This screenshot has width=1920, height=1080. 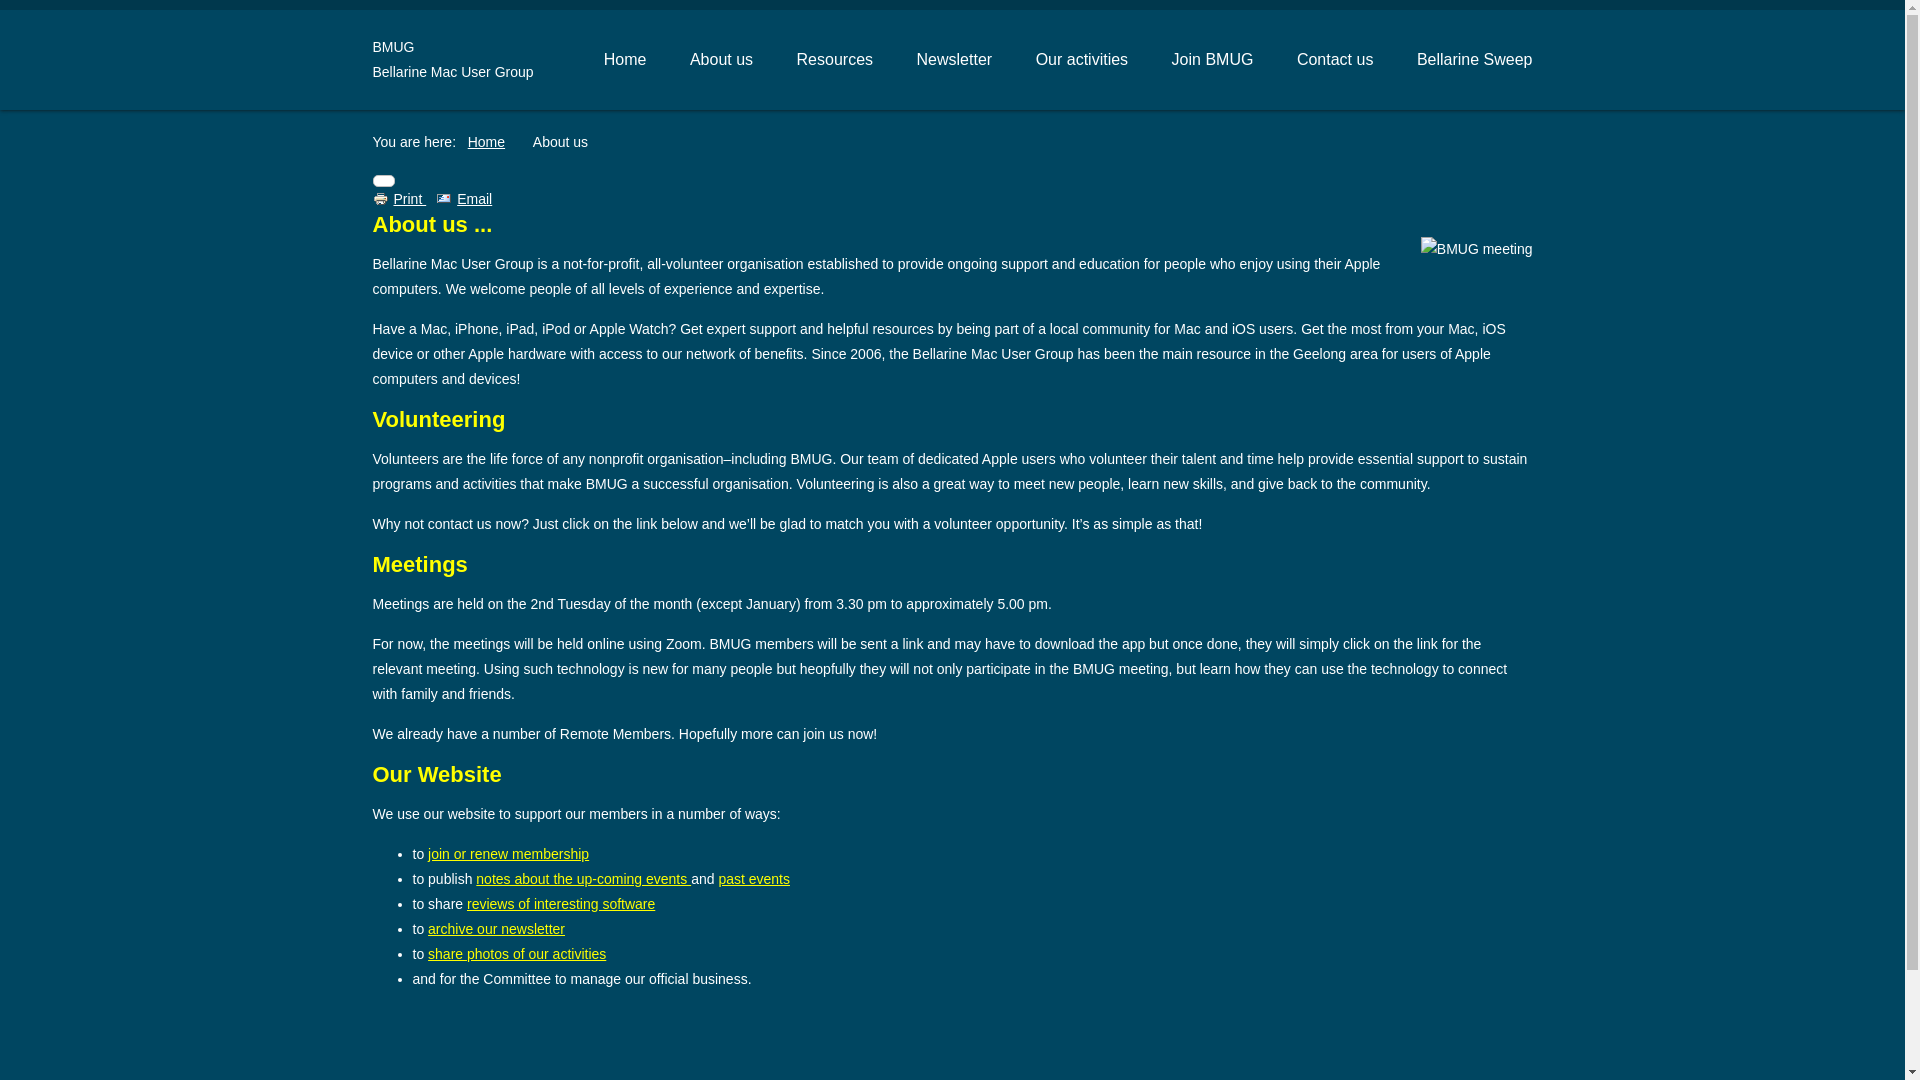 What do you see at coordinates (722, 60) in the screenshot?
I see `About us` at bounding box center [722, 60].